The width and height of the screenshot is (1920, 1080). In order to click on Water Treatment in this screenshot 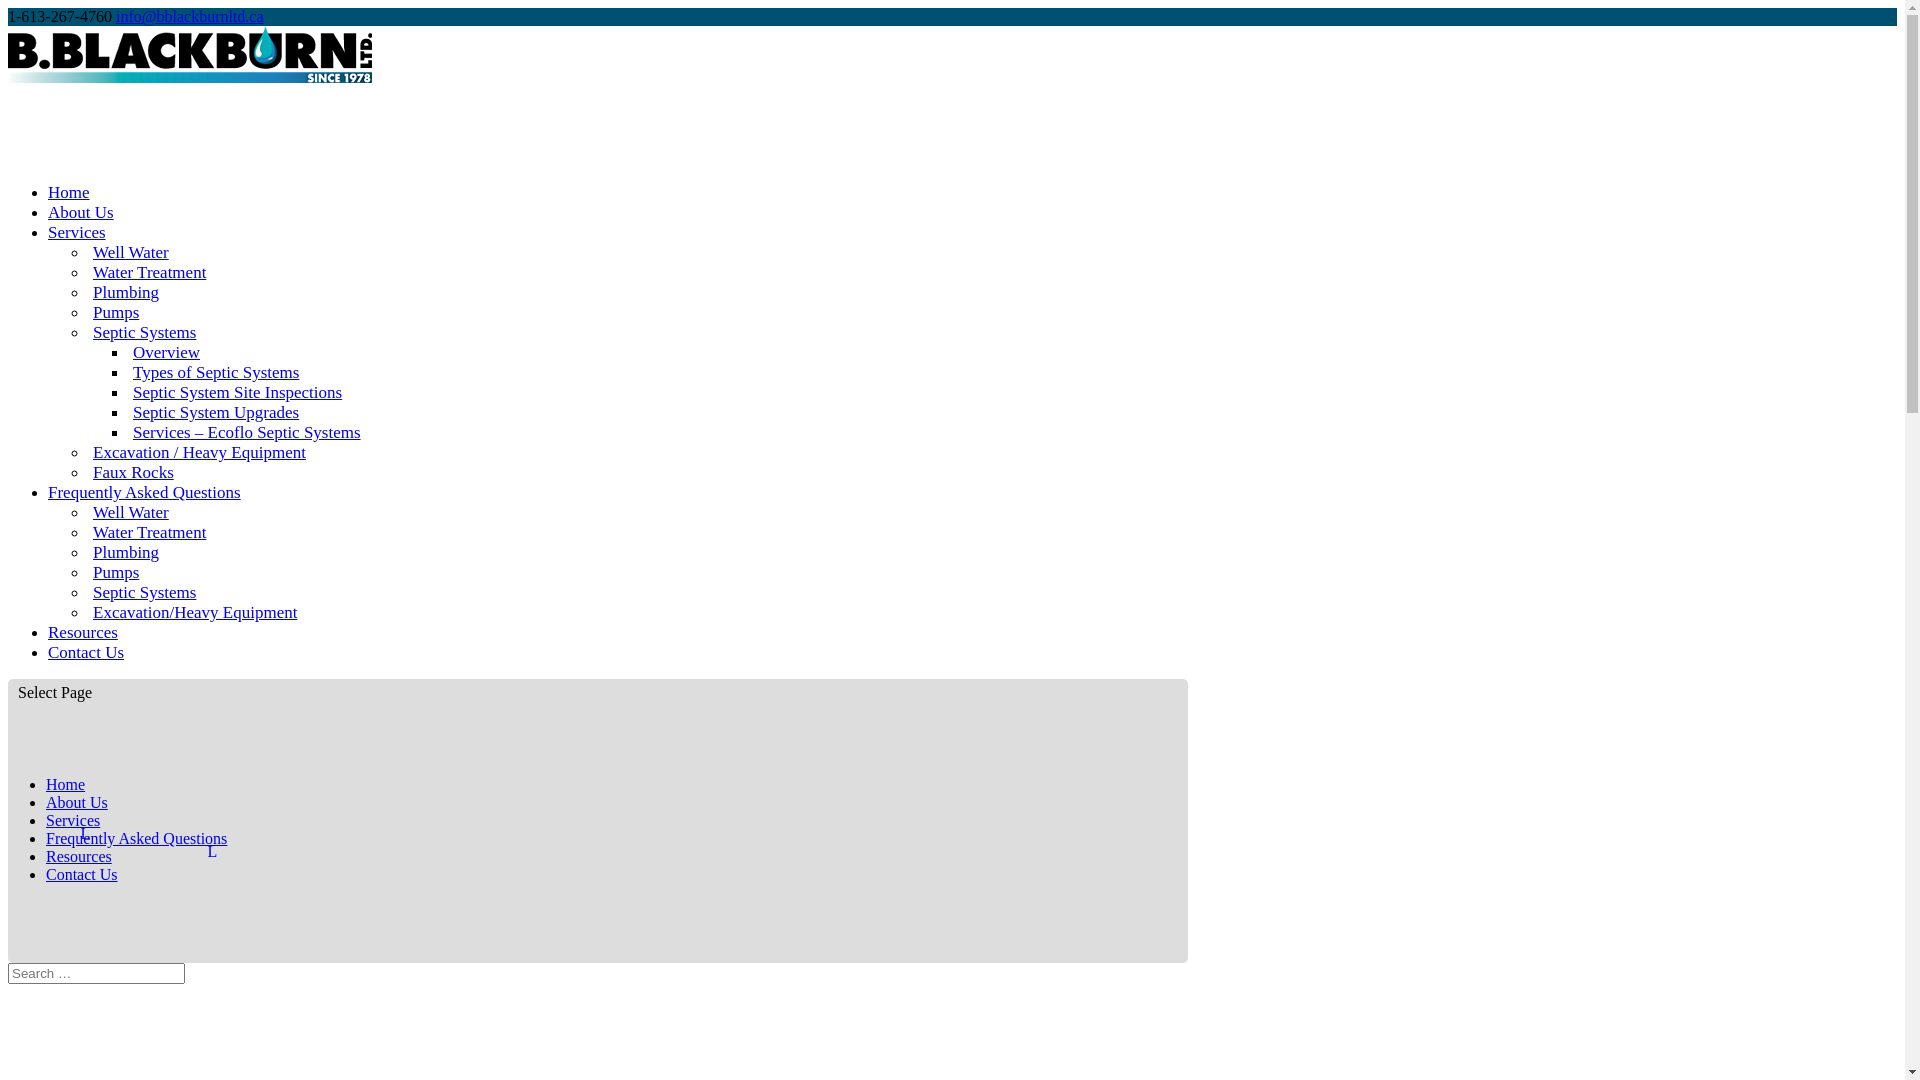, I will do `click(150, 532)`.